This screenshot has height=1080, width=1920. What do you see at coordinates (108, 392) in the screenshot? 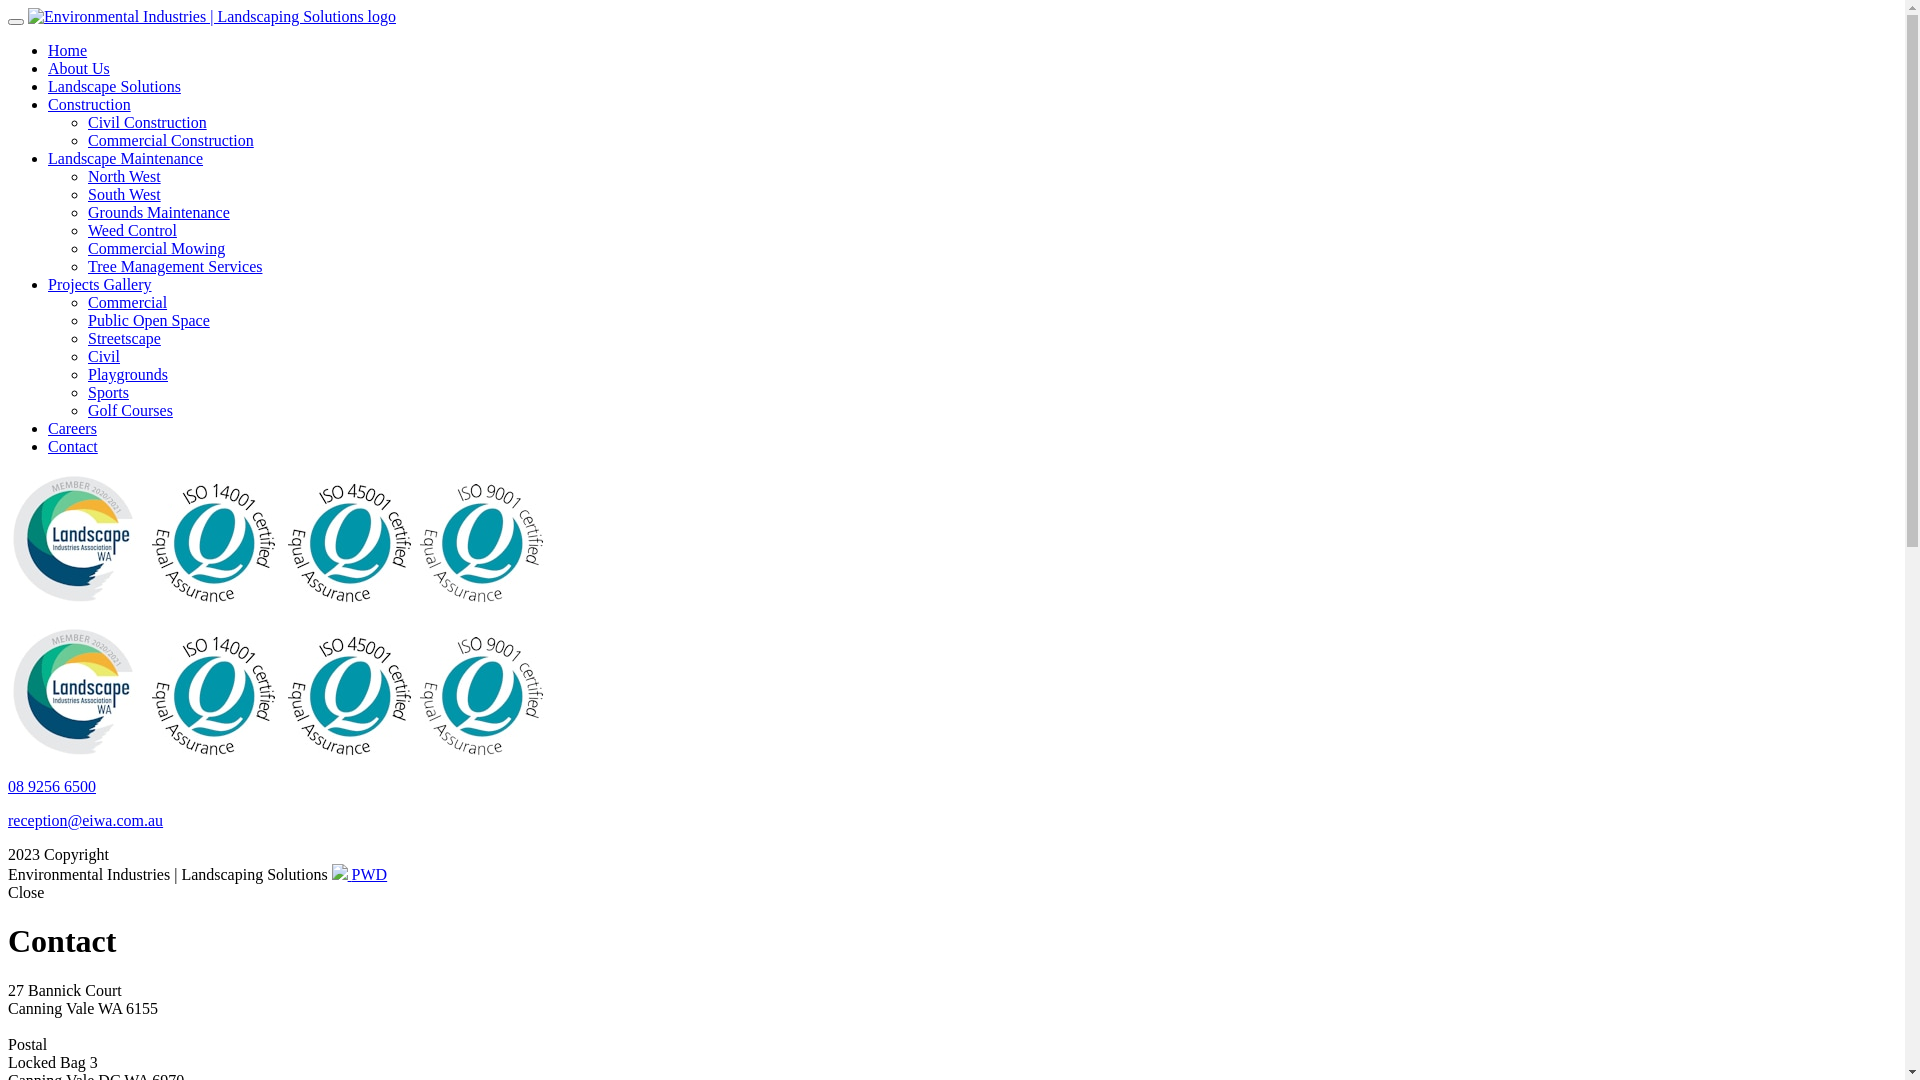
I see `Sports` at bounding box center [108, 392].